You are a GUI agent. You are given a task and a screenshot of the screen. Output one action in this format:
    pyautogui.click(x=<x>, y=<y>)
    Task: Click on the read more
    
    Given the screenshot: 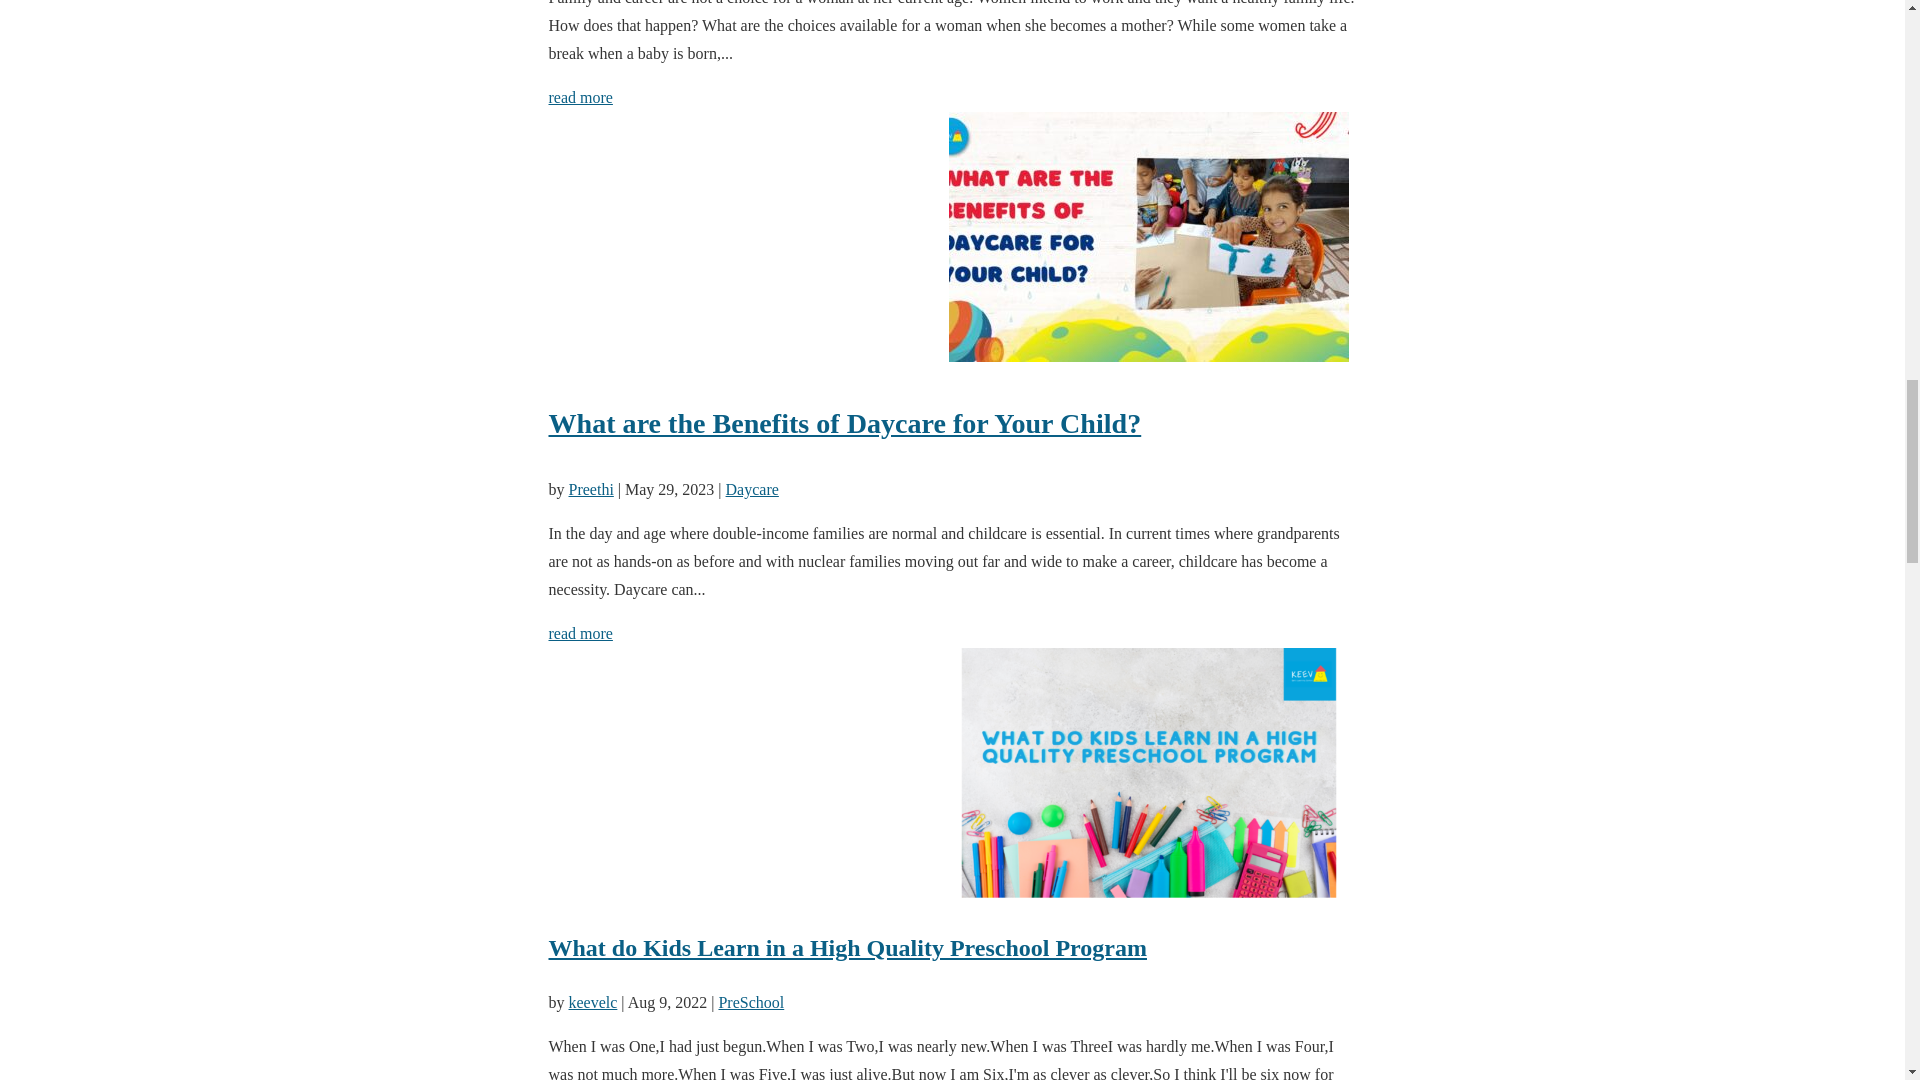 What is the action you would take?
    pyautogui.click(x=580, y=633)
    